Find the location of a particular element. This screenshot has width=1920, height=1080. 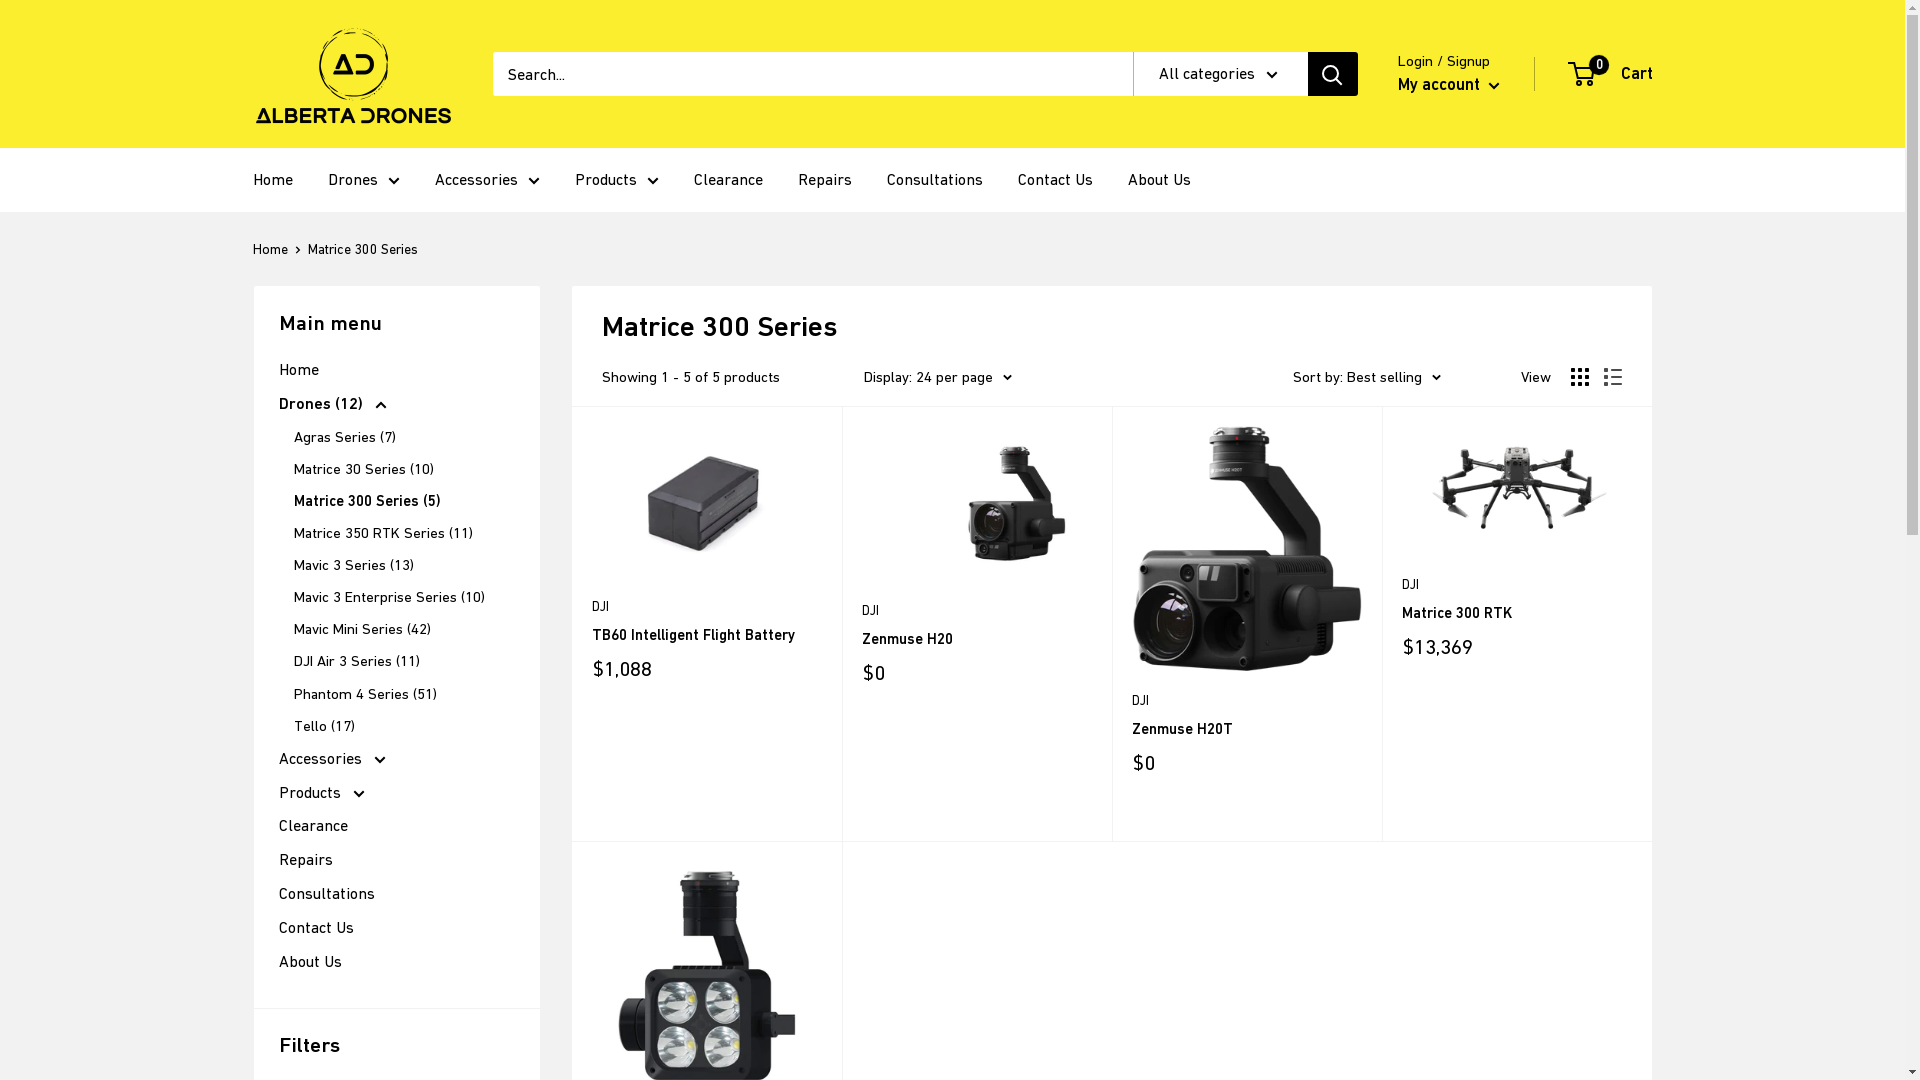

LBP is located at coordinates (304, 484).